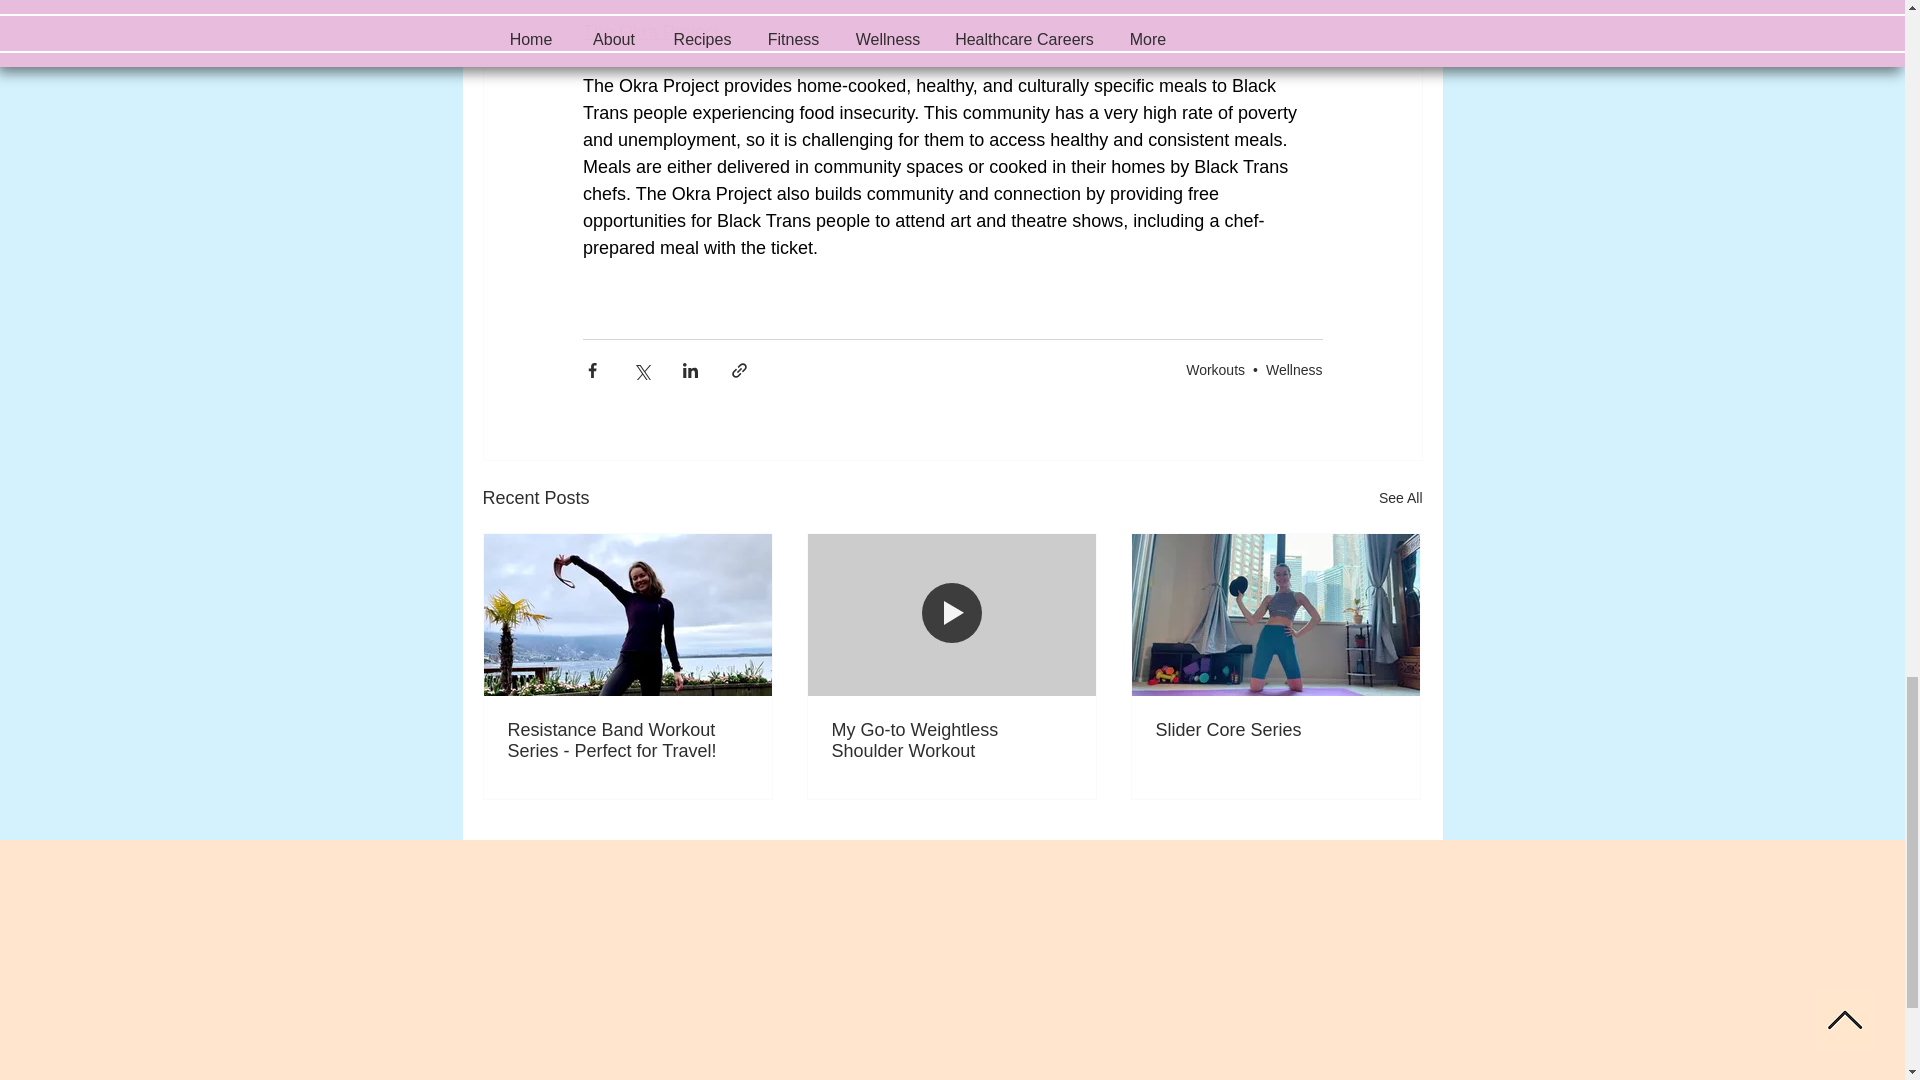  What do you see at coordinates (951, 741) in the screenshot?
I see `My Go-to Weightless Shoulder Workout` at bounding box center [951, 741].